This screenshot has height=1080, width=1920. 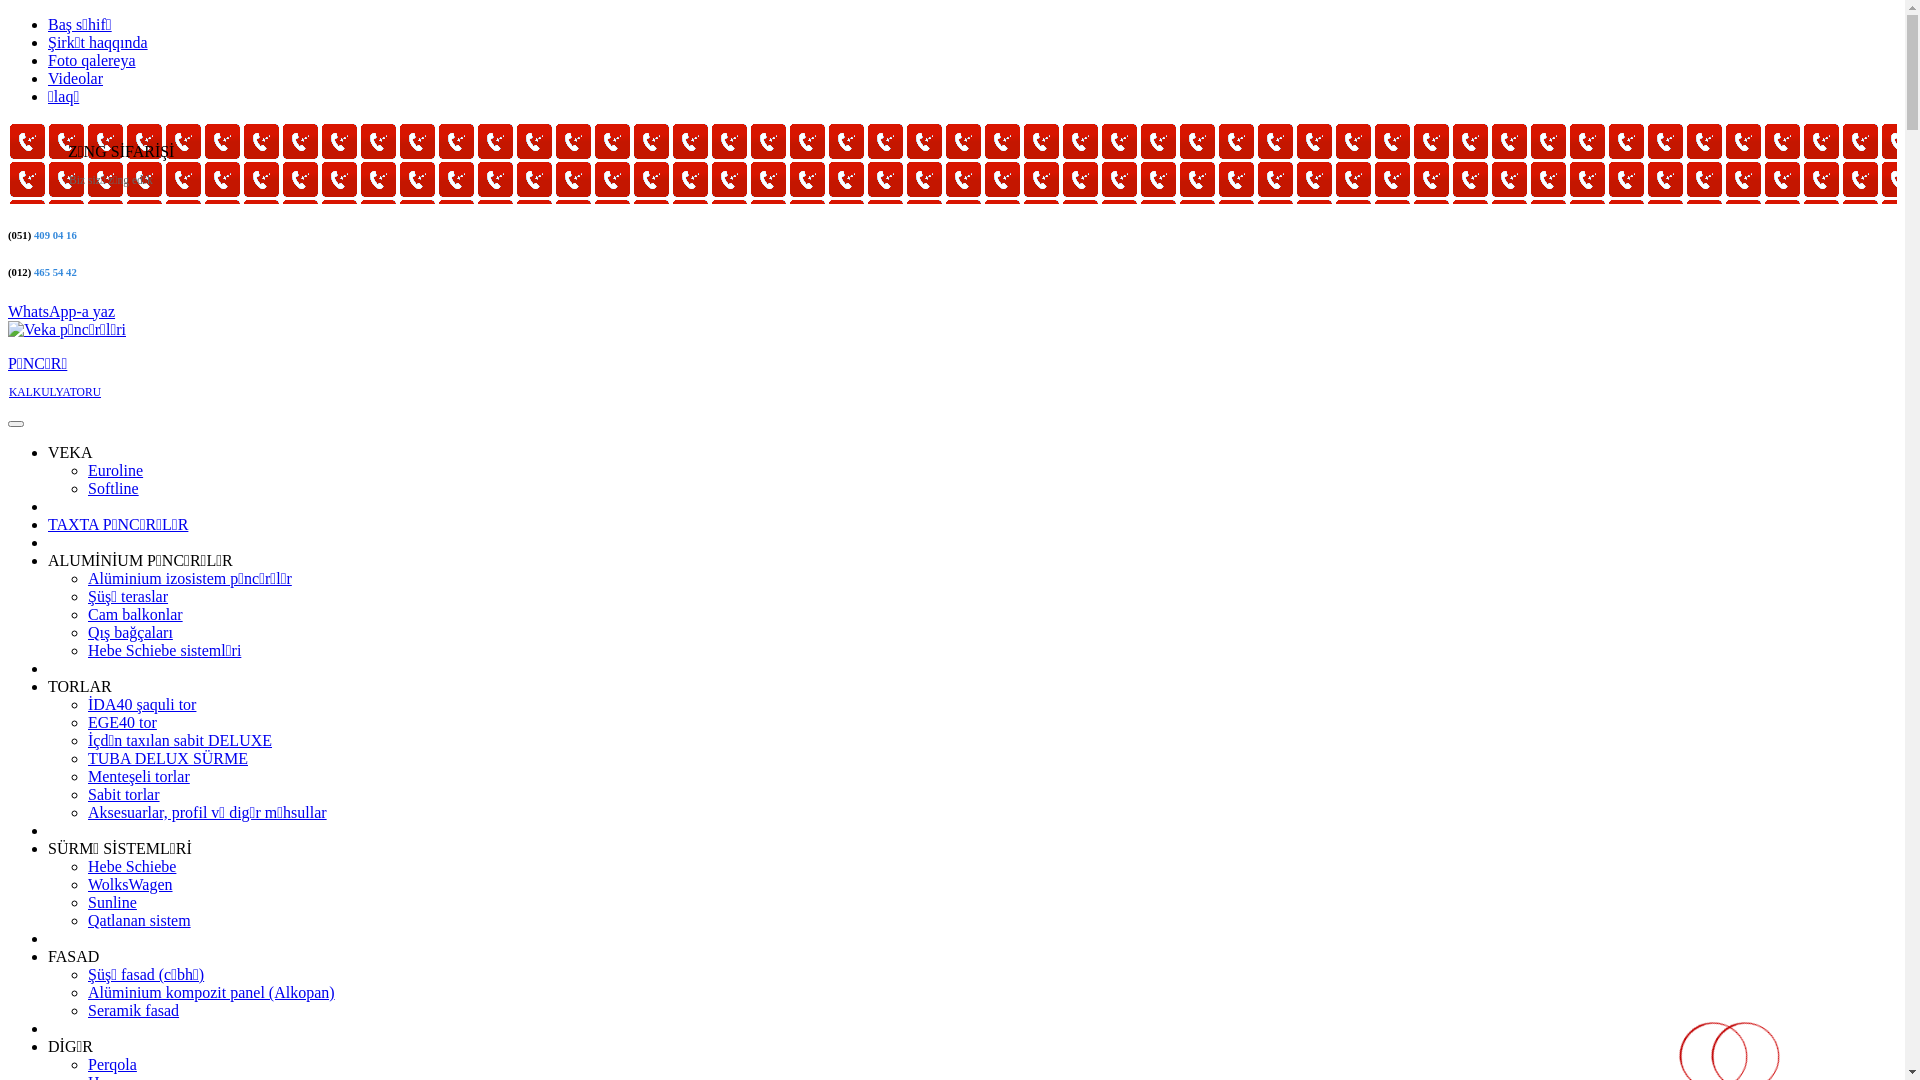 What do you see at coordinates (134, 1010) in the screenshot?
I see `Seramik fasad` at bounding box center [134, 1010].